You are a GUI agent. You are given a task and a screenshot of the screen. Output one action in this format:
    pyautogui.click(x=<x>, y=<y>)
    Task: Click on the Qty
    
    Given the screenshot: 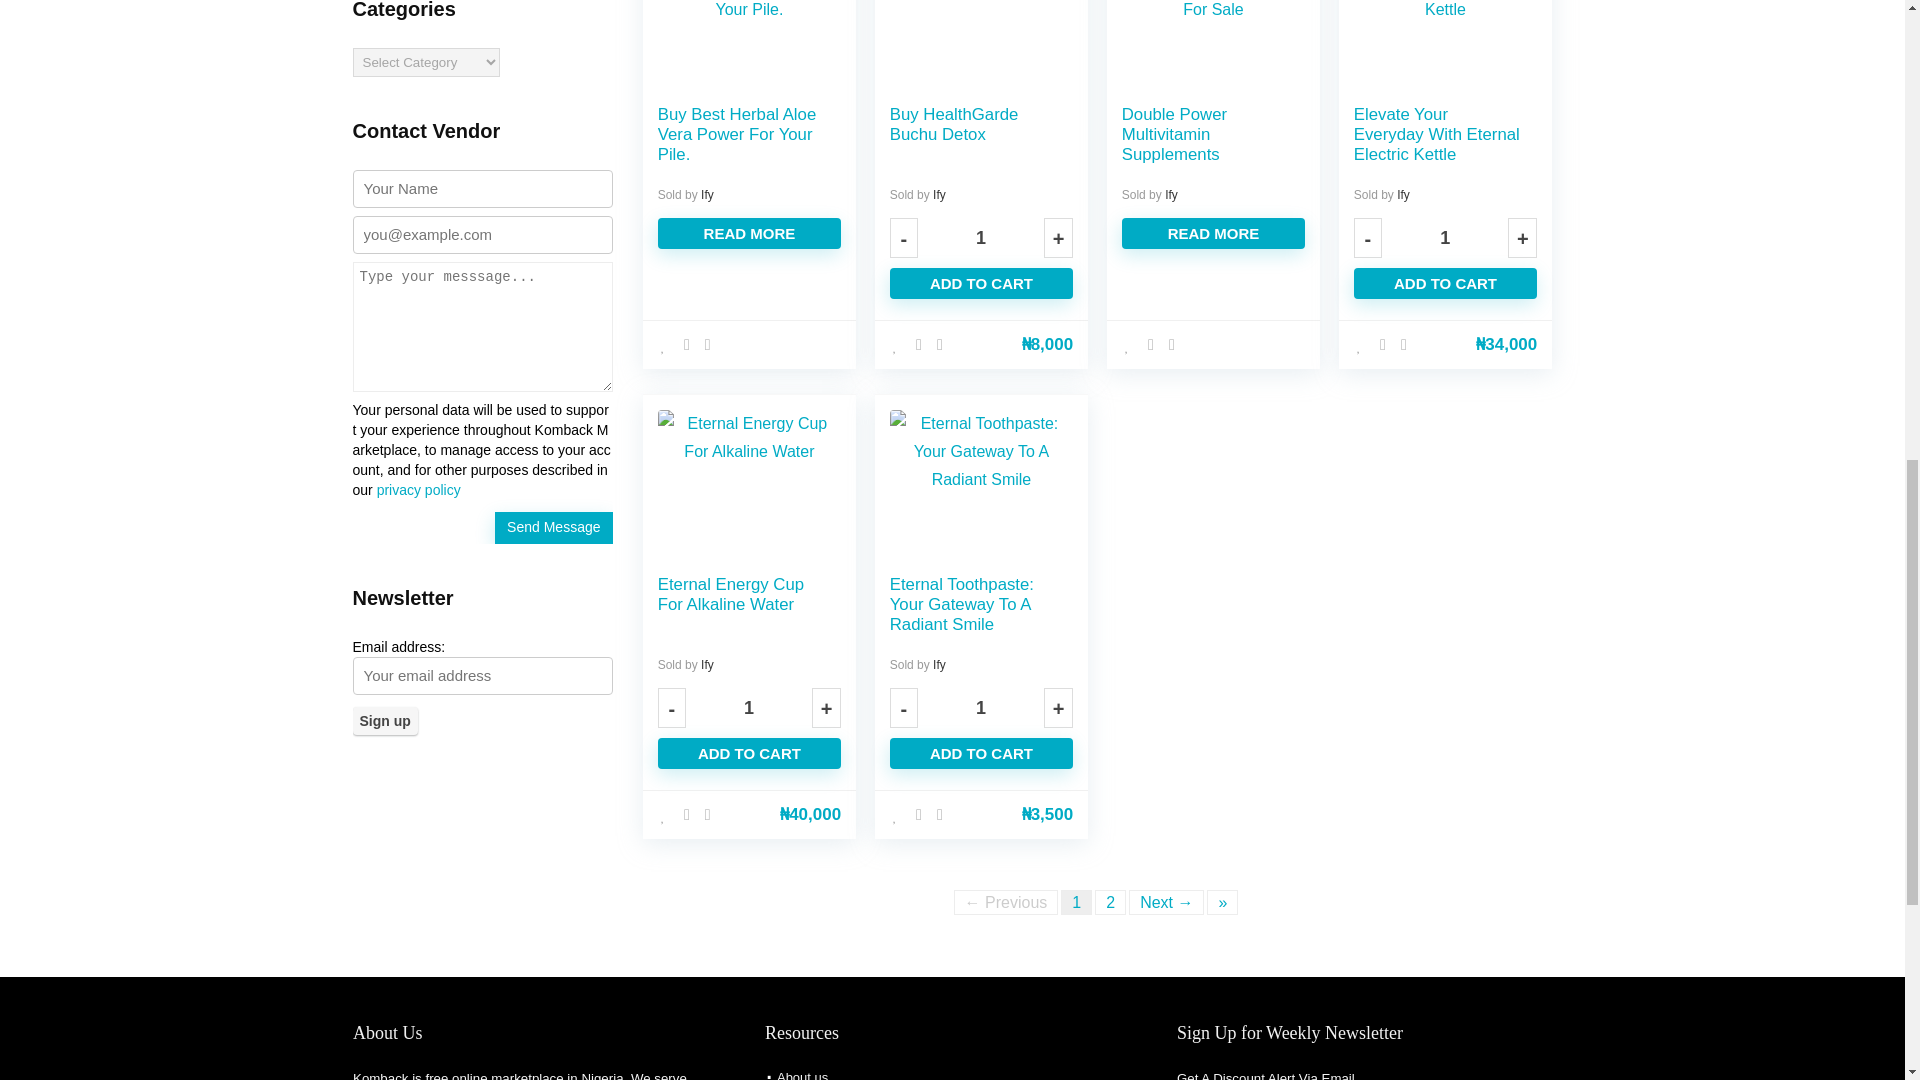 What is the action you would take?
    pyautogui.click(x=1446, y=238)
    